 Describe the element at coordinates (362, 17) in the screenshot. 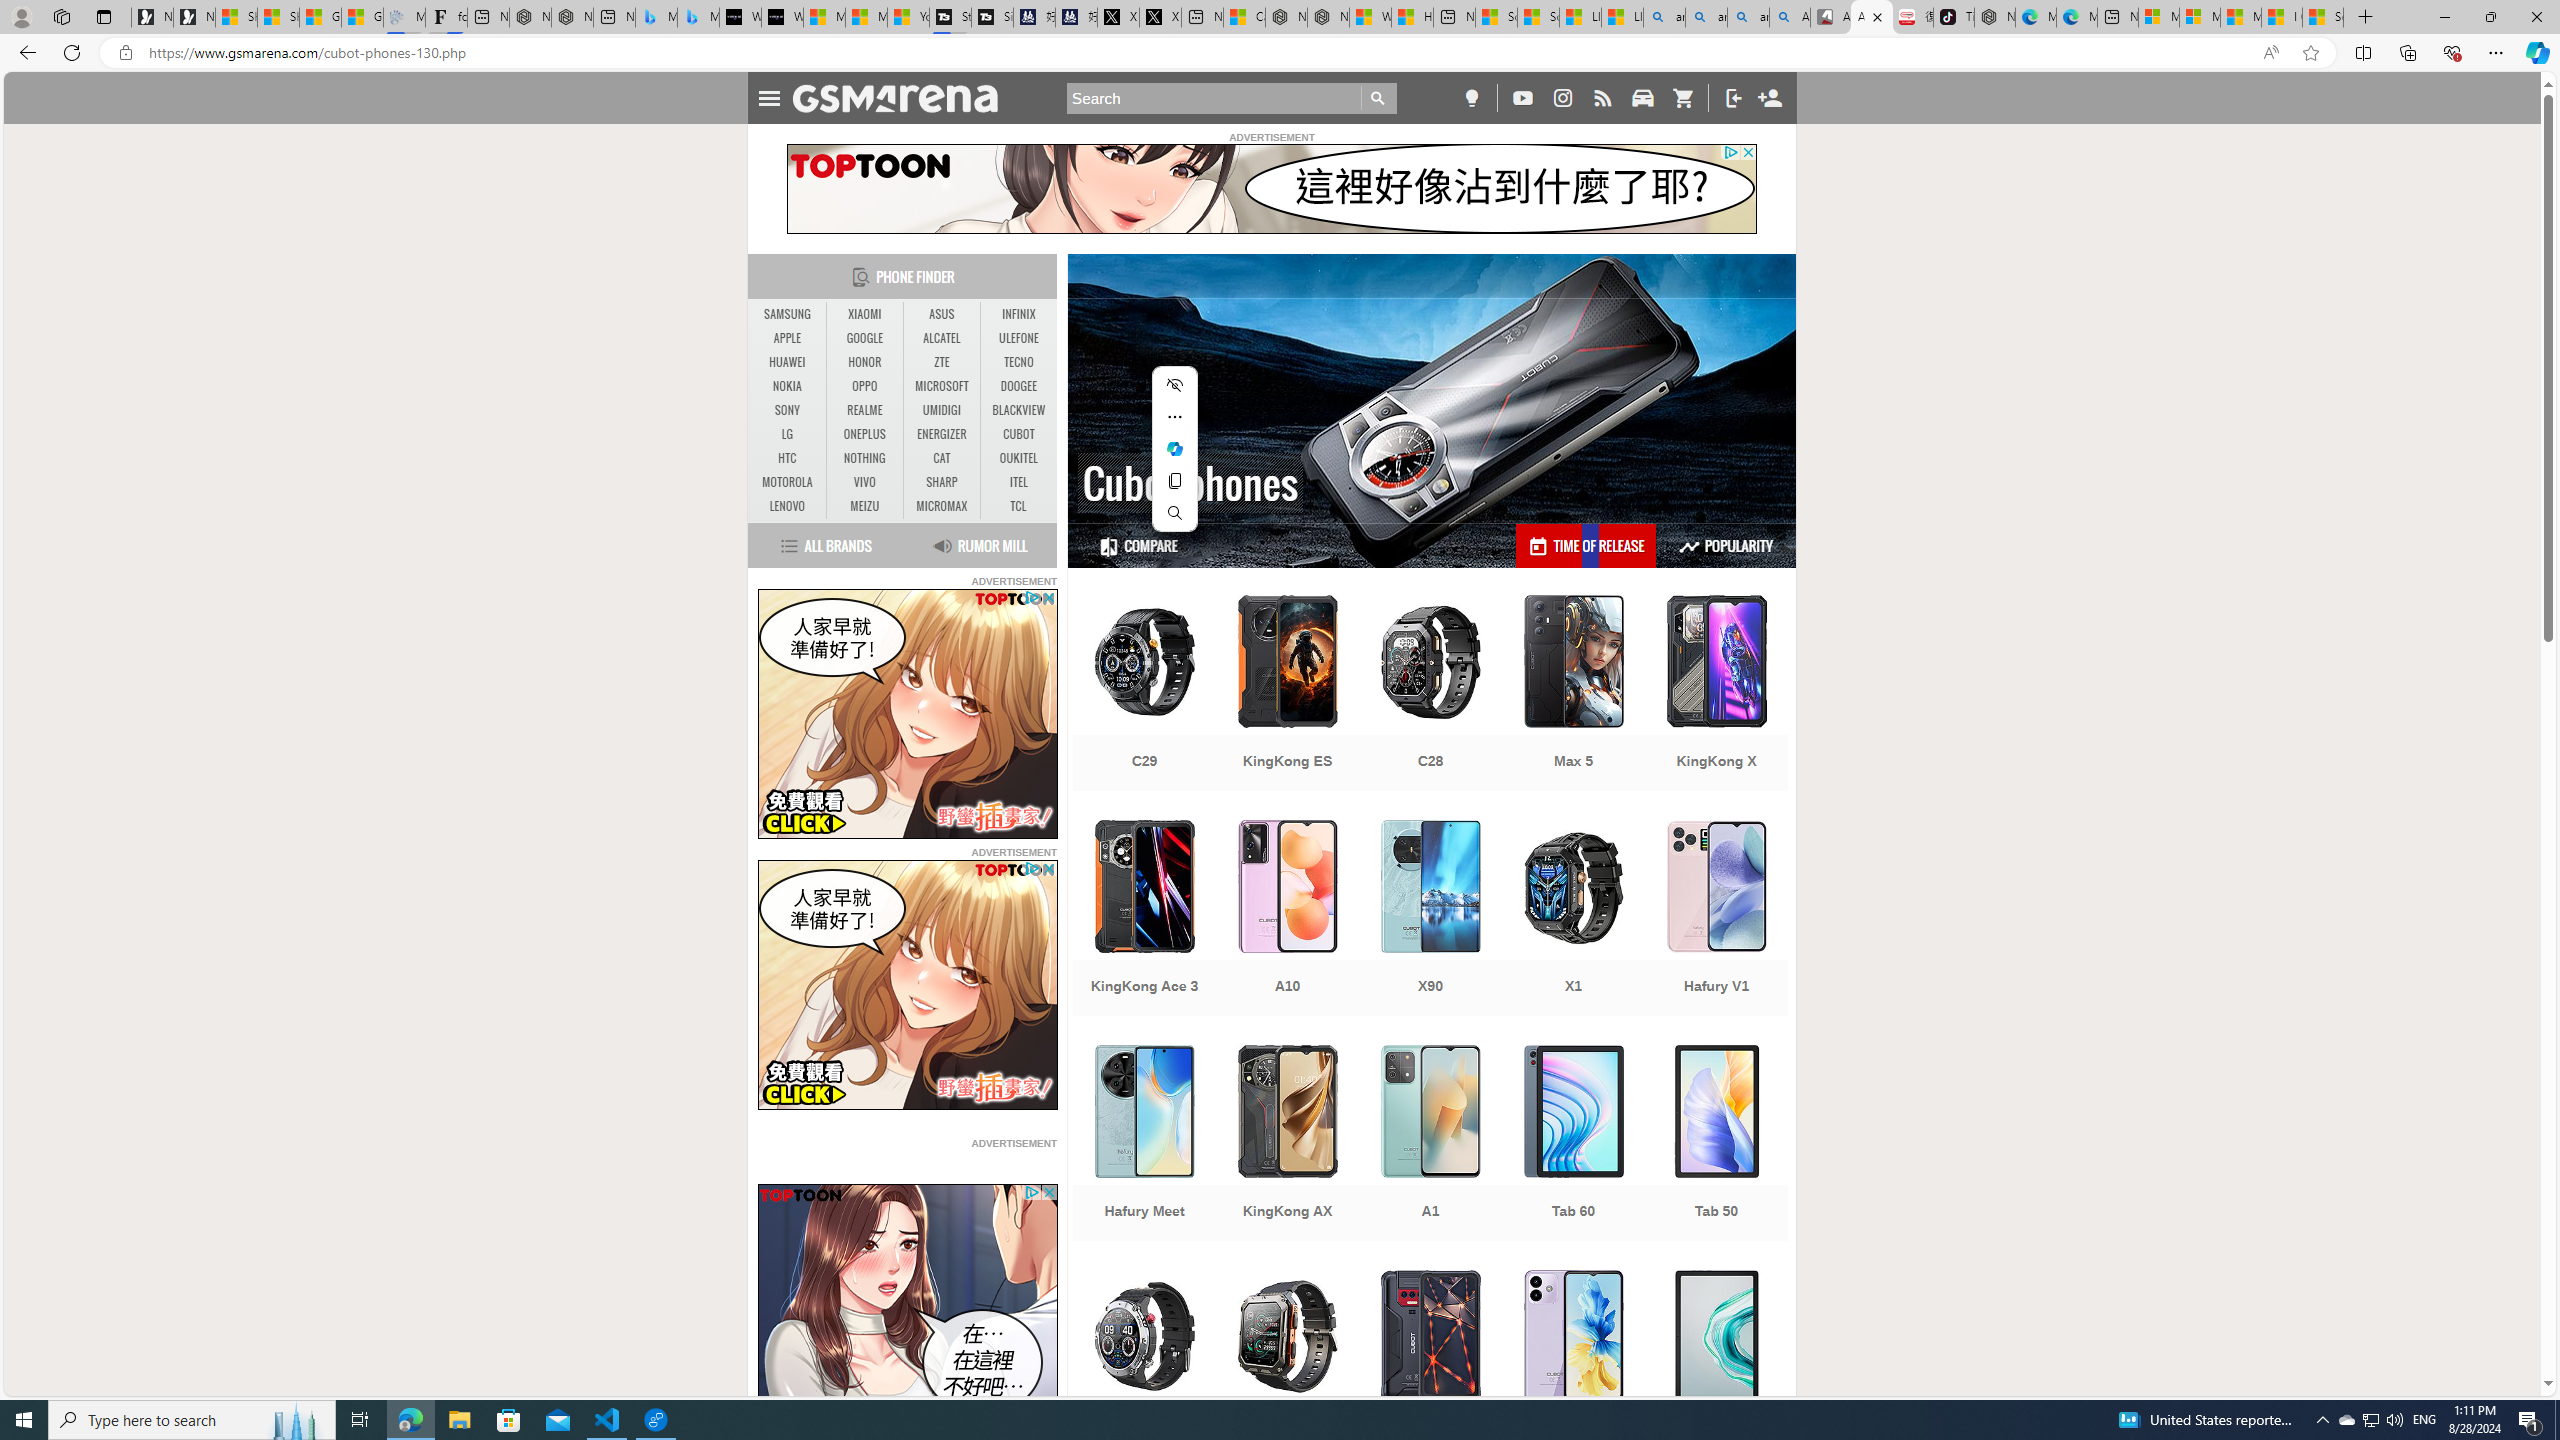

I see `Gilma and Hector both pose tropical trouble for Hawaii` at that location.